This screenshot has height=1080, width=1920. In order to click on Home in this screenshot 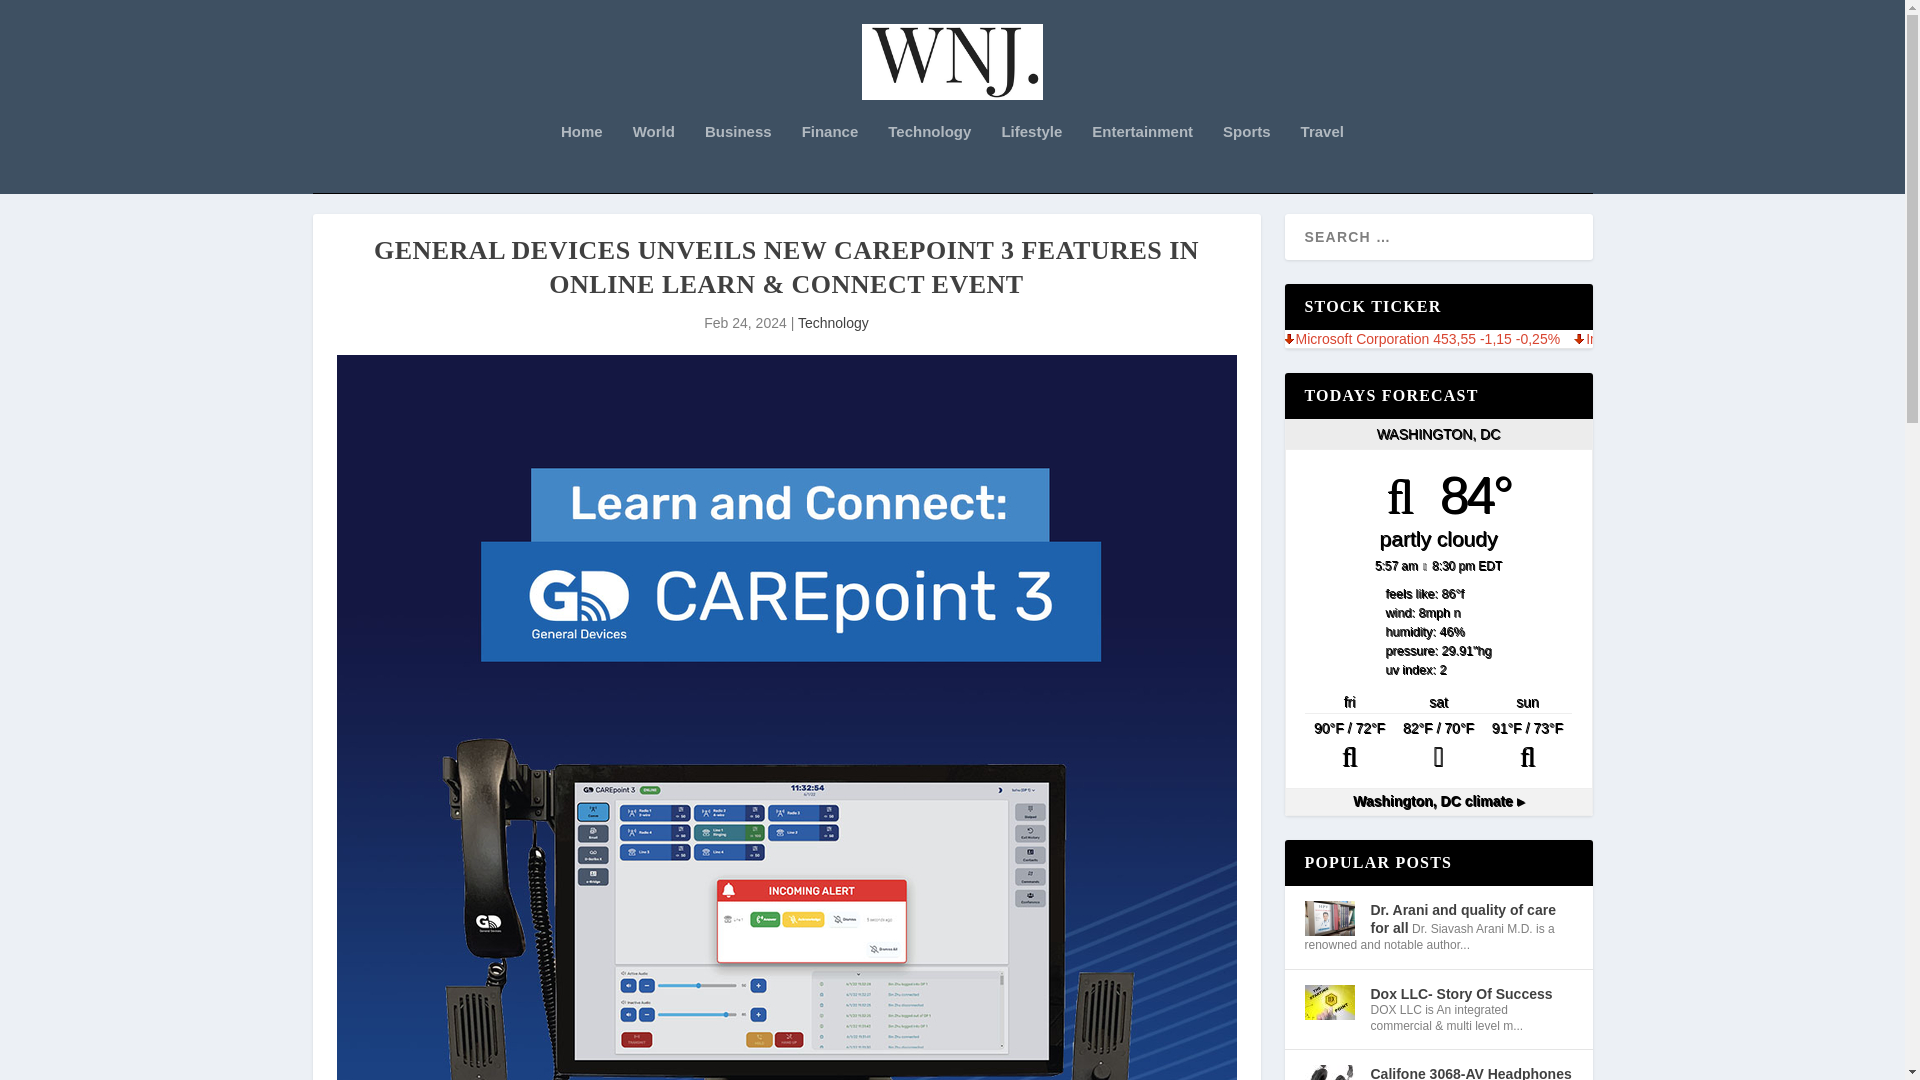, I will do `click(581, 158)`.